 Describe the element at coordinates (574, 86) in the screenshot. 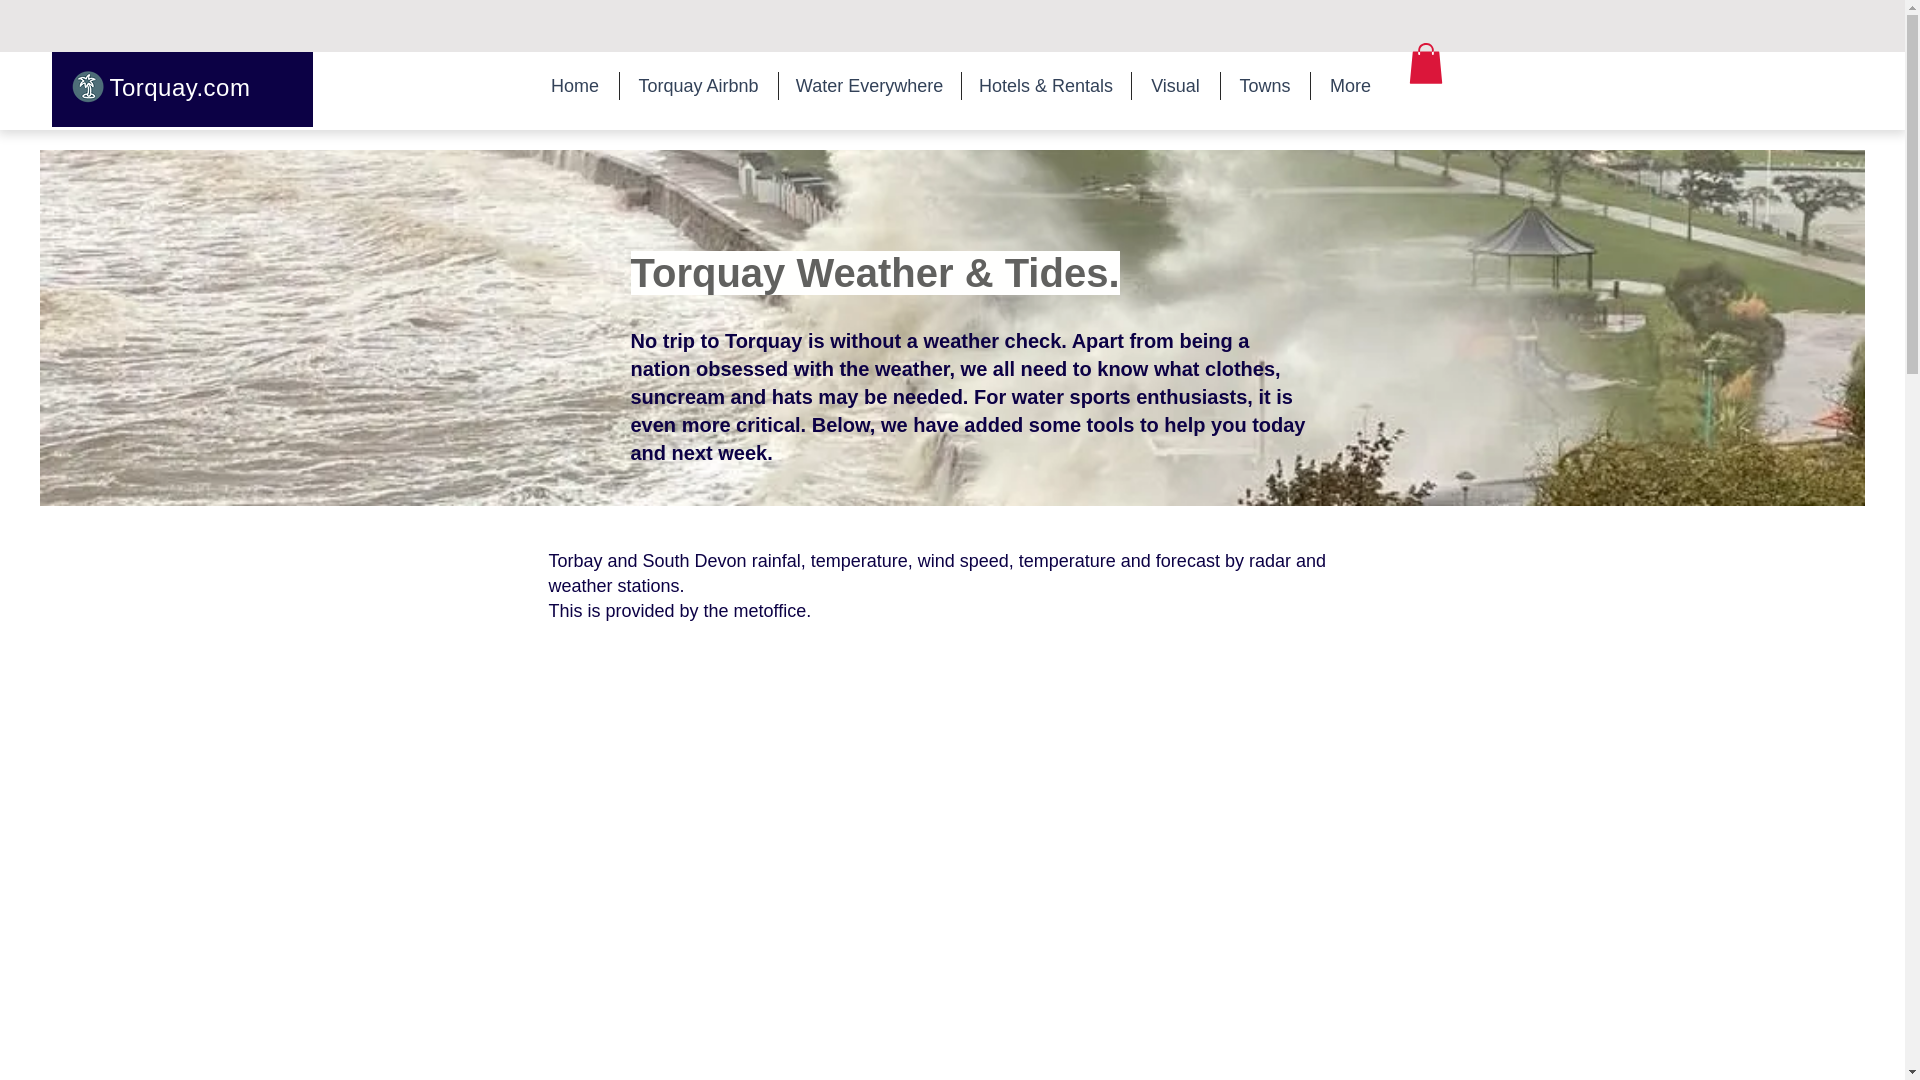

I see `Home` at that location.